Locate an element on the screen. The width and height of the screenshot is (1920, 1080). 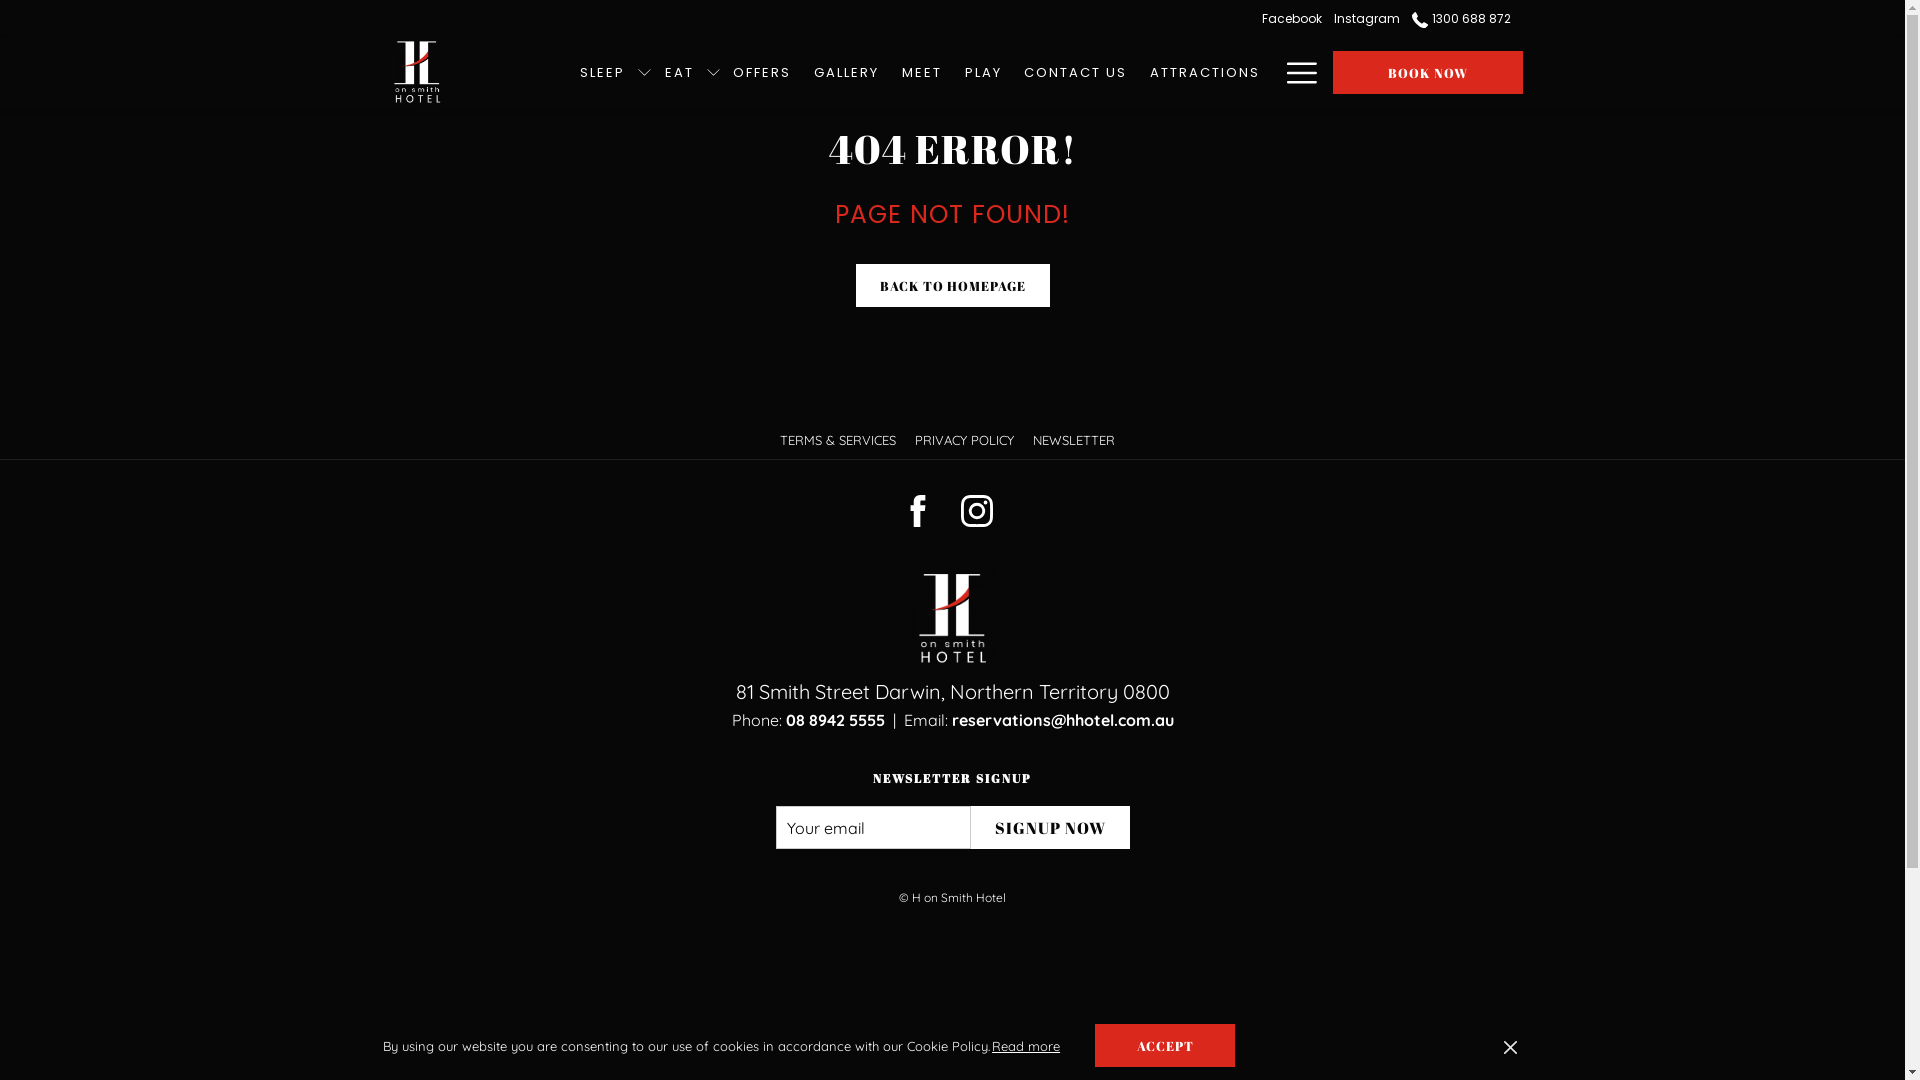
CONTACT US is located at coordinates (1076, 72).